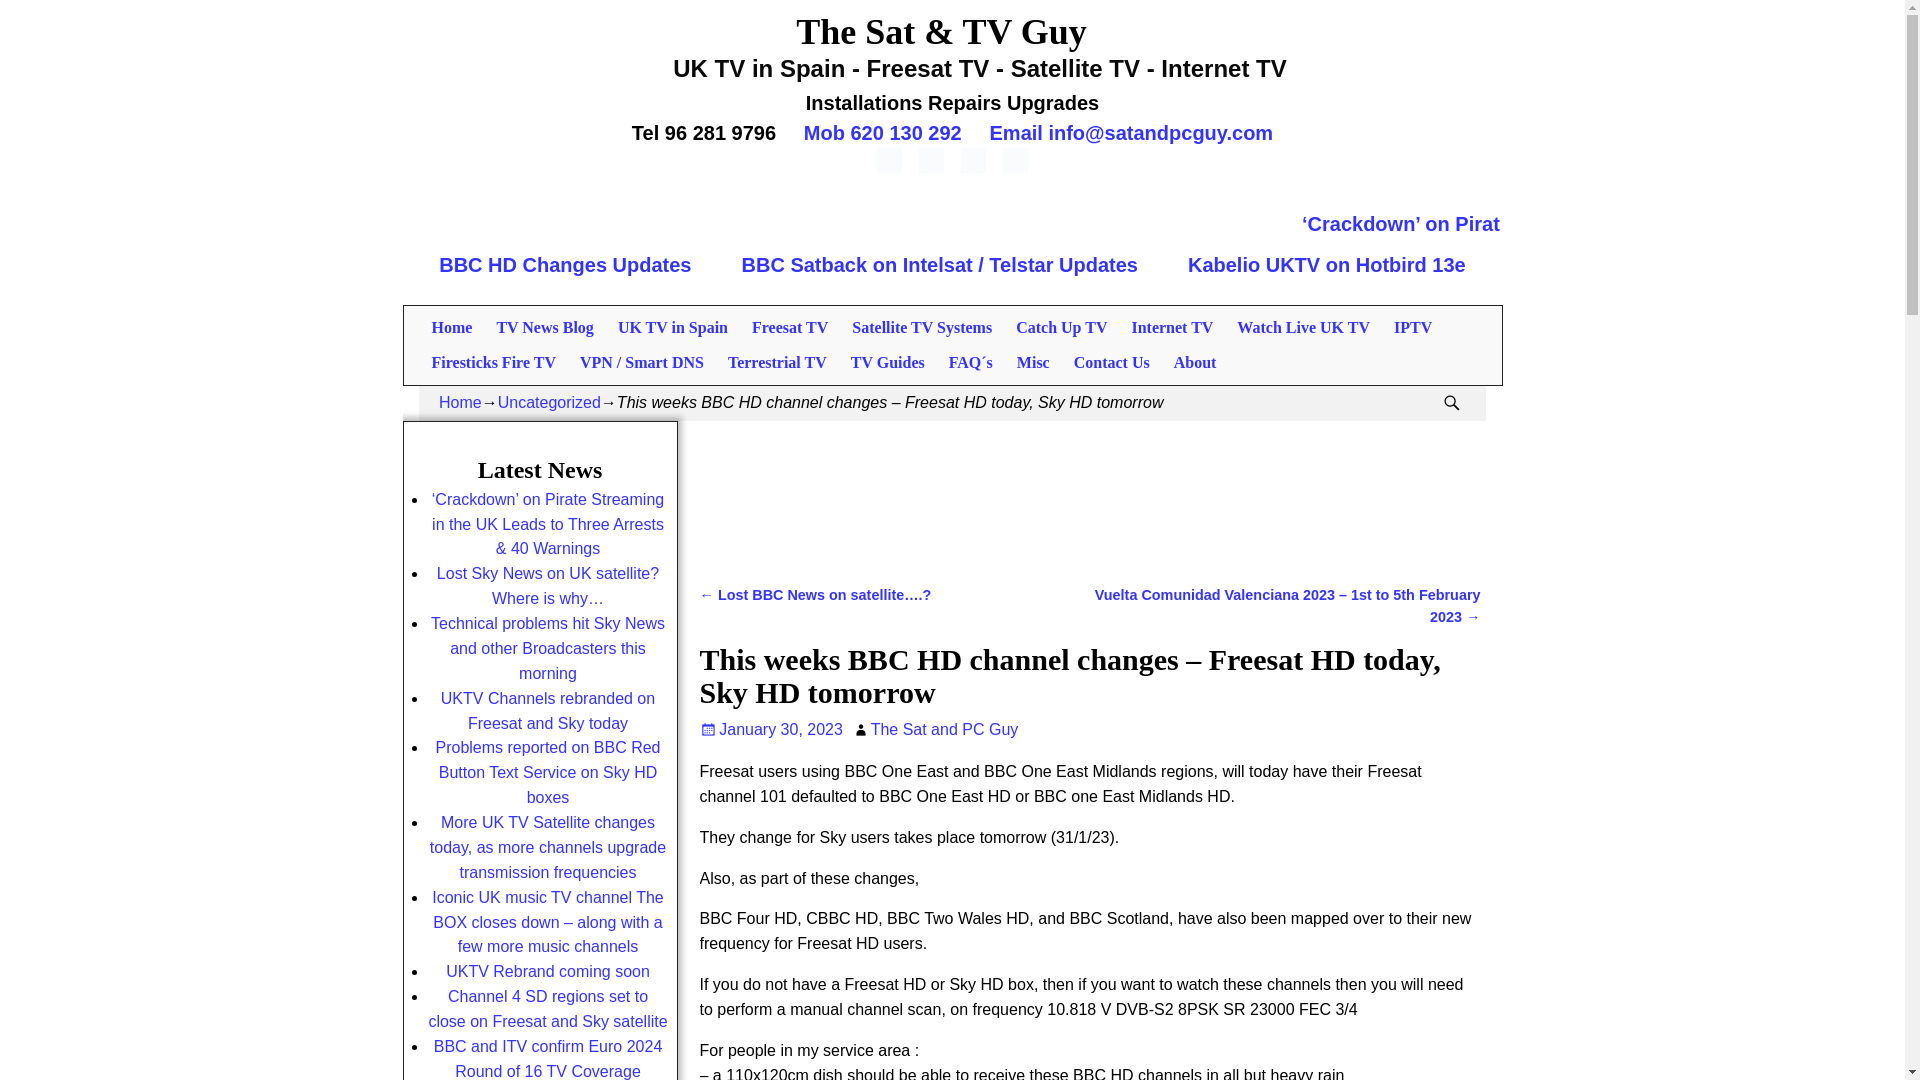  What do you see at coordinates (1327, 264) in the screenshot?
I see `Kabelio UKTV on Hotbird 13e` at bounding box center [1327, 264].